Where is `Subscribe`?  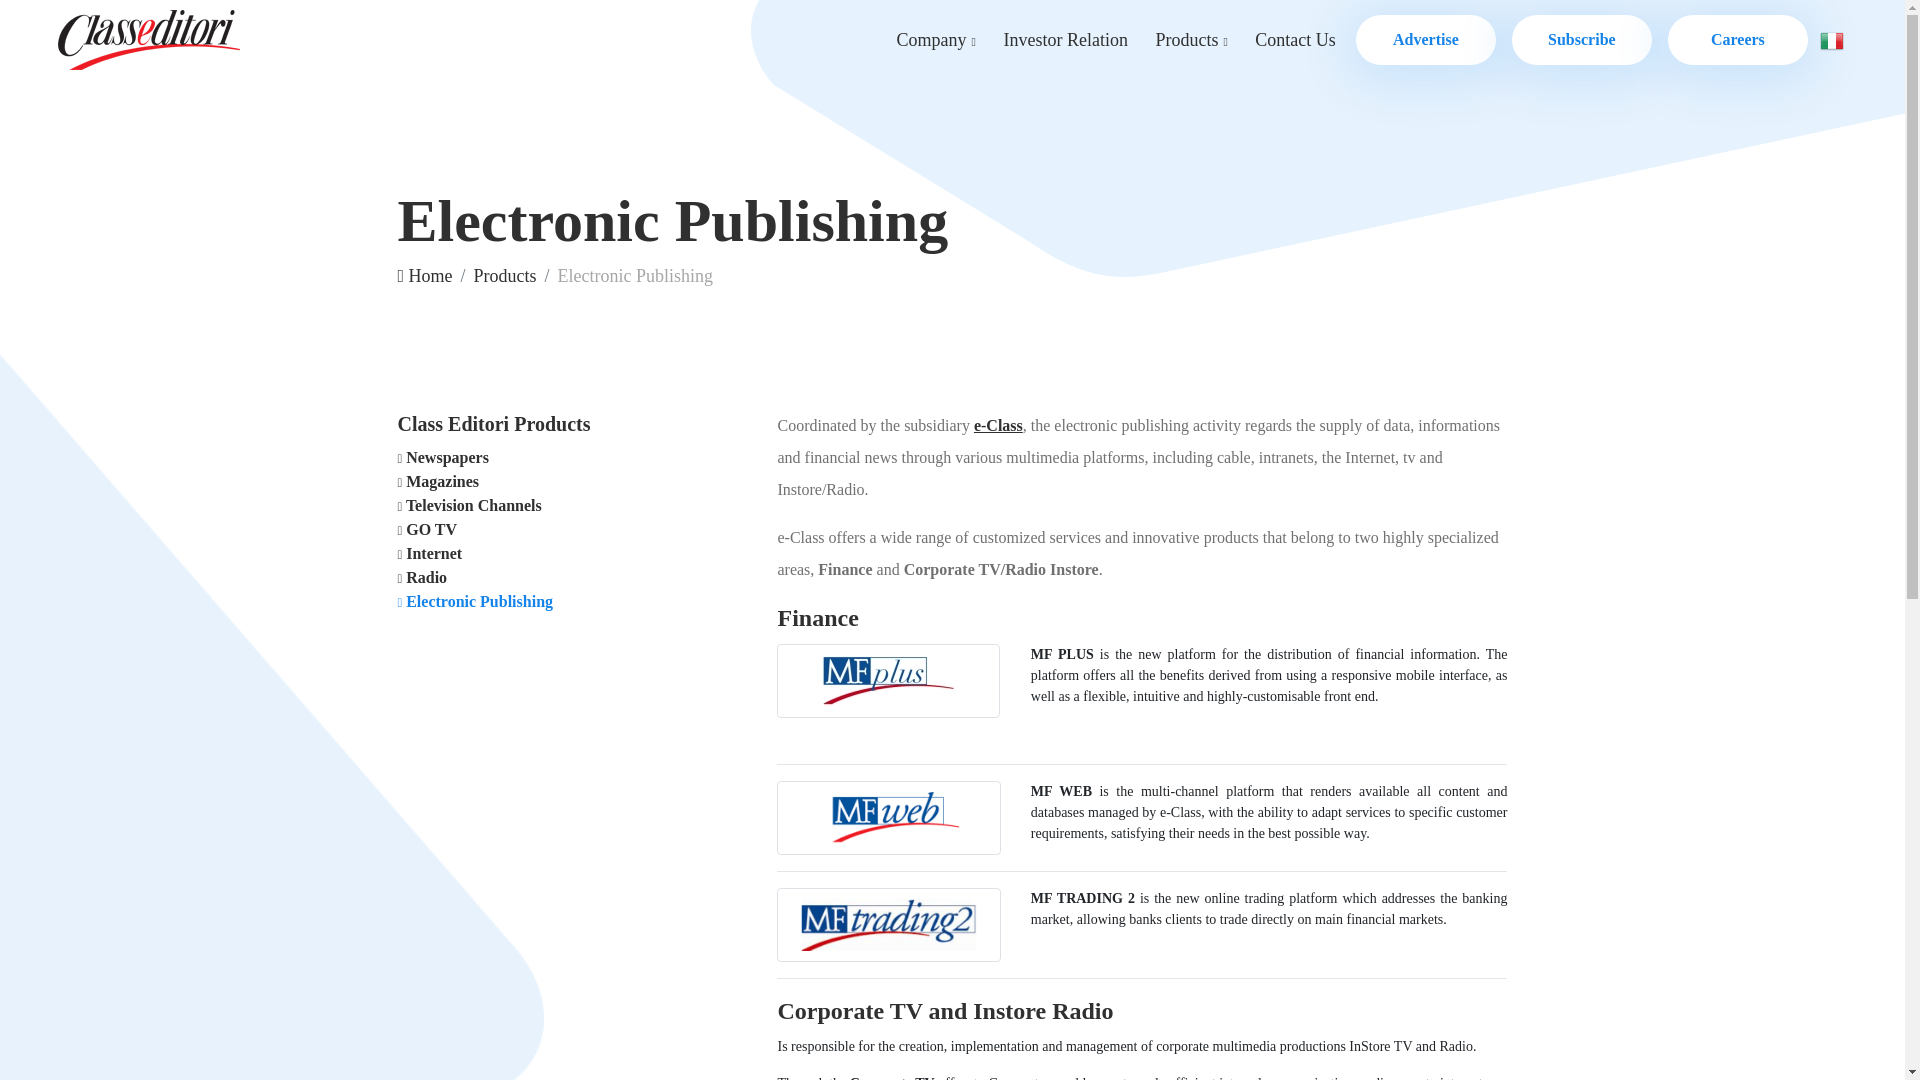
Subscribe is located at coordinates (1582, 40).